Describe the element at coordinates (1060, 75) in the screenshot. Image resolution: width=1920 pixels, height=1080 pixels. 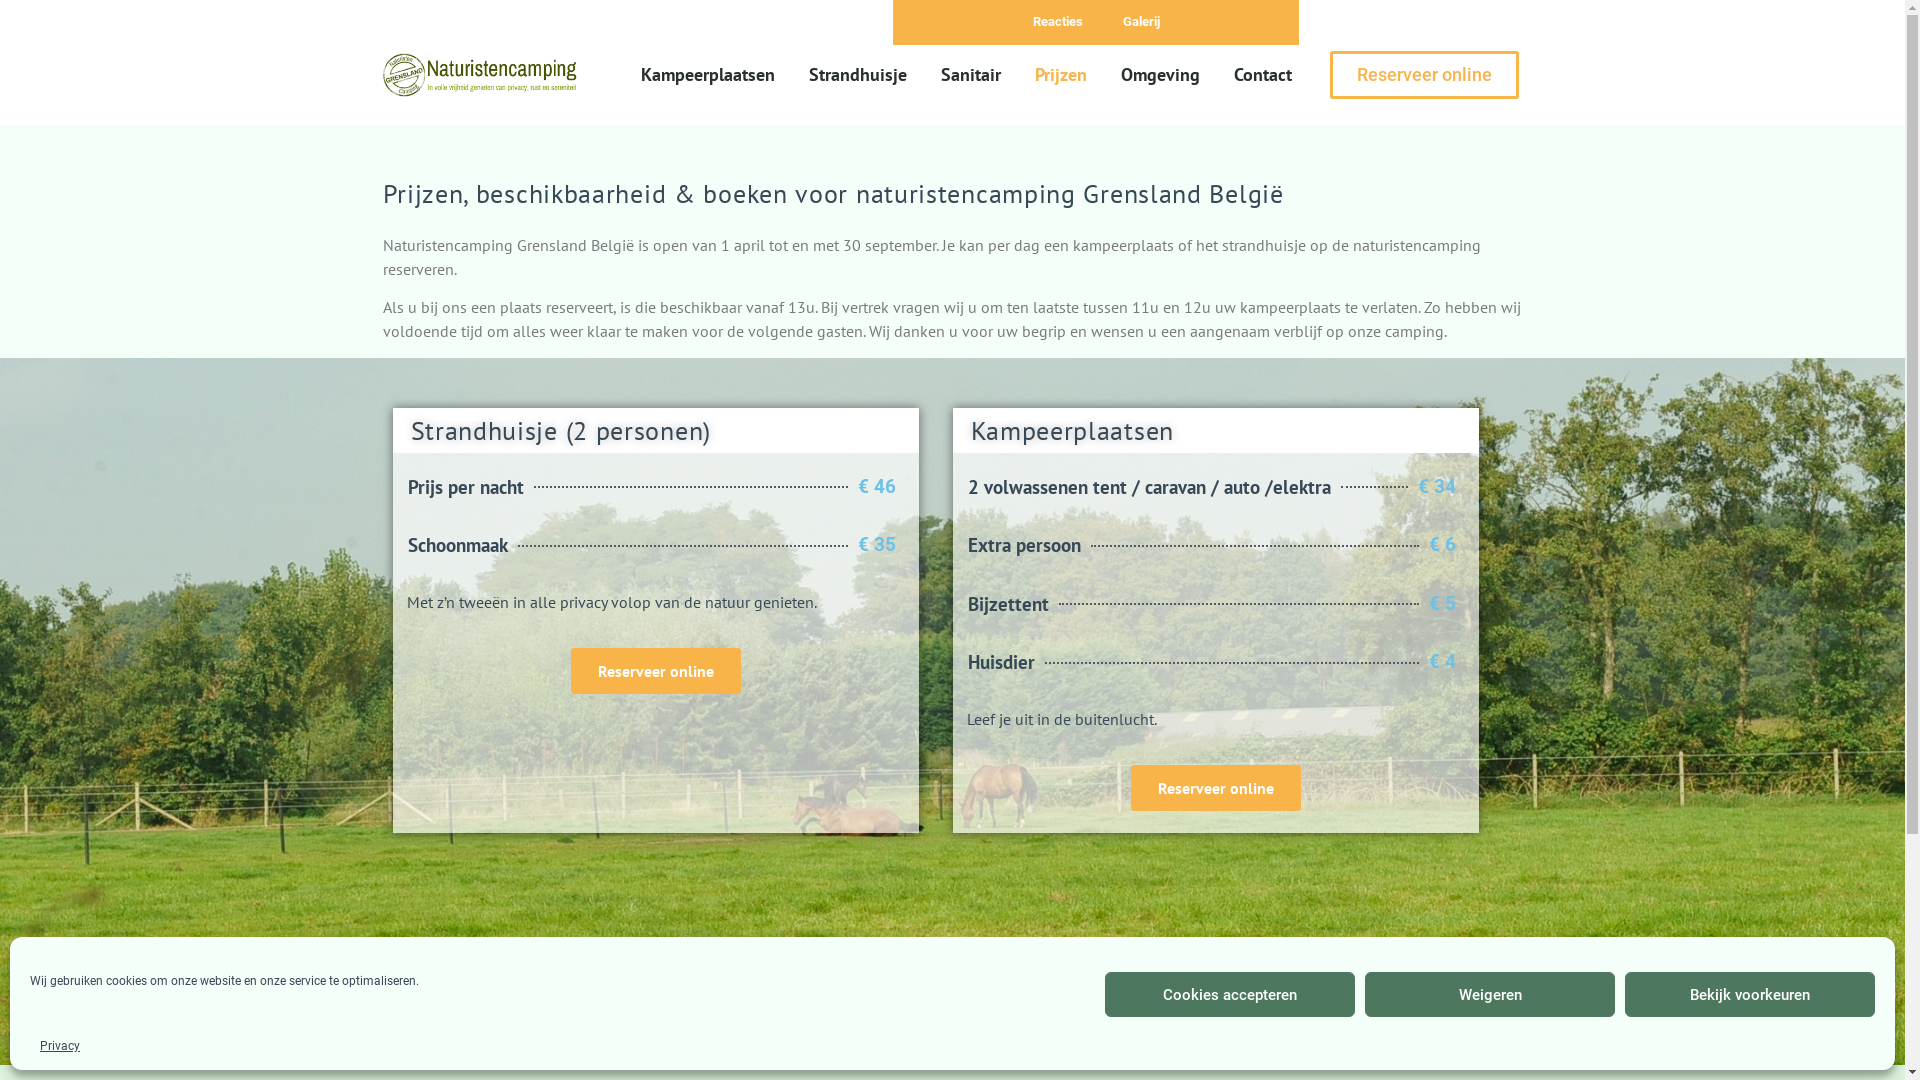
I see `Prijzen` at that location.